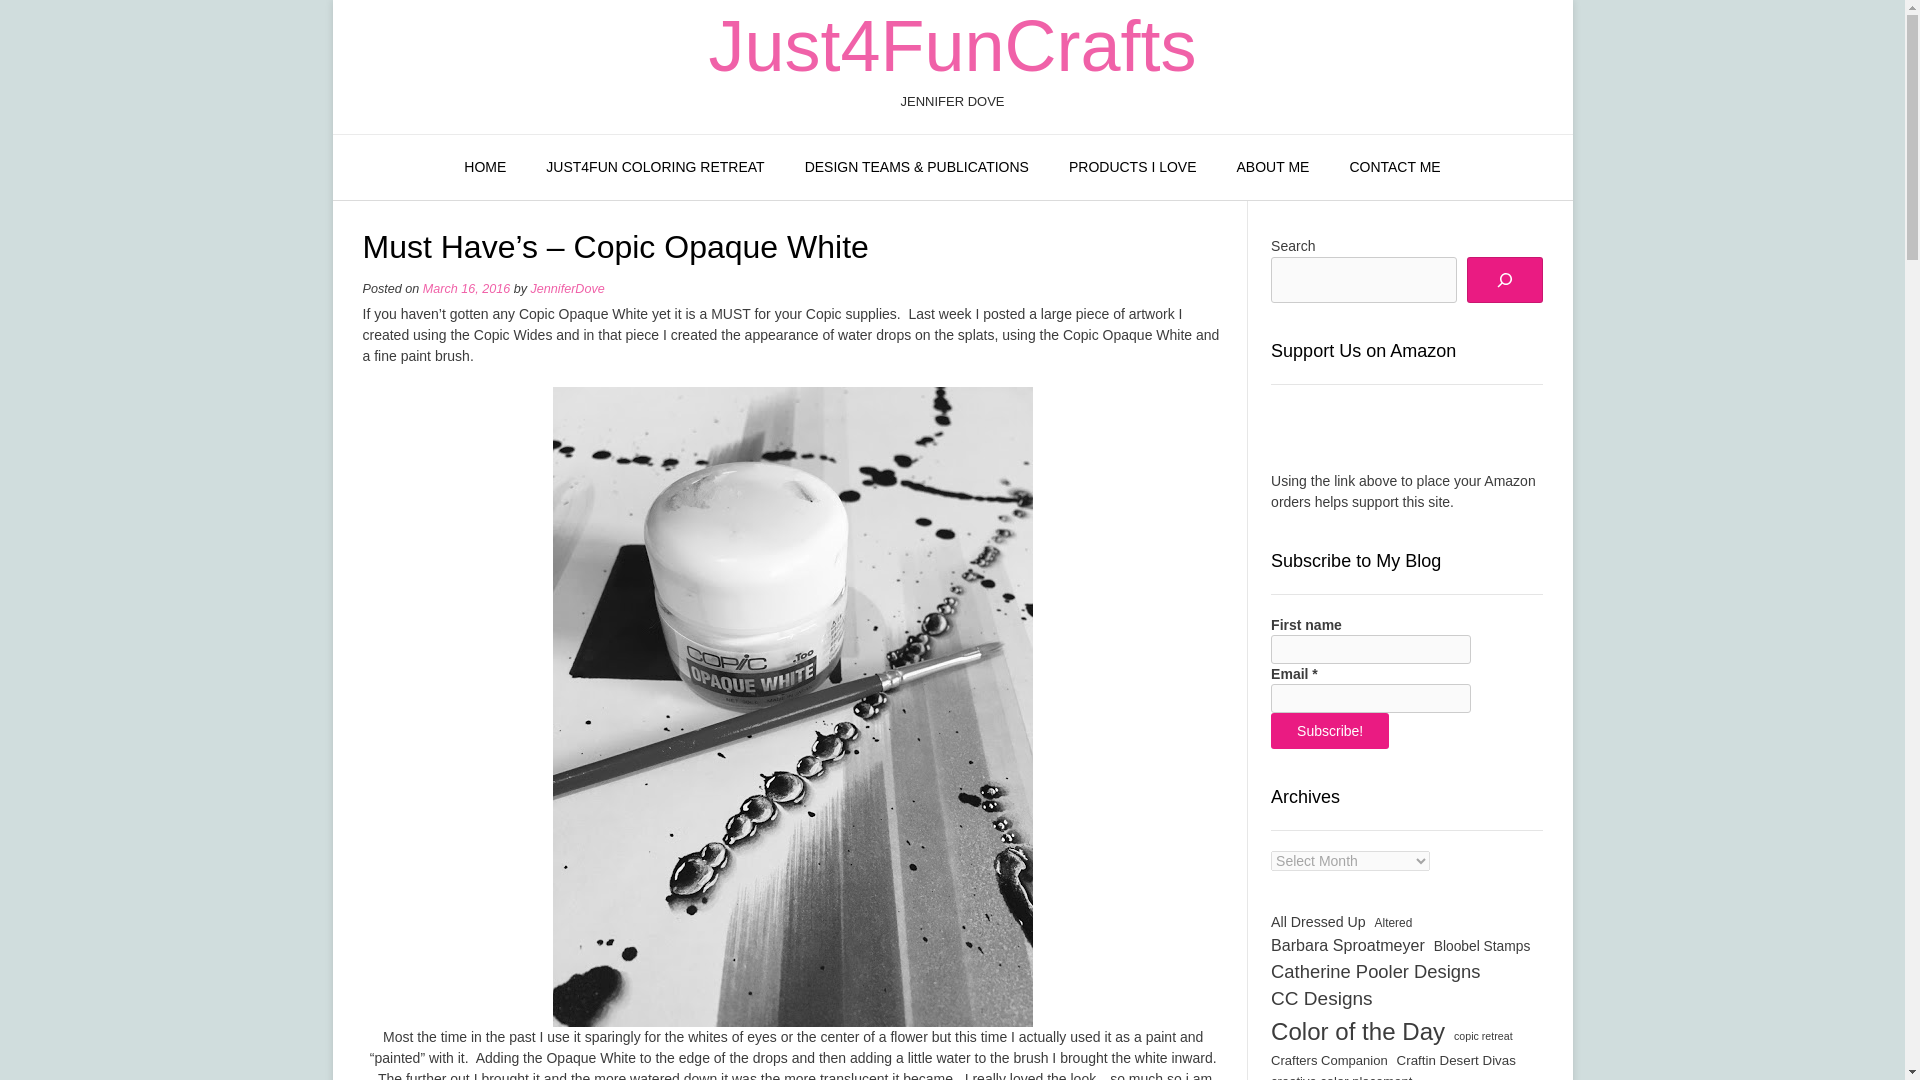 Image resolution: width=1920 pixels, height=1080 pixels. I want to click on ABOUT ME, so click(1274, 168).